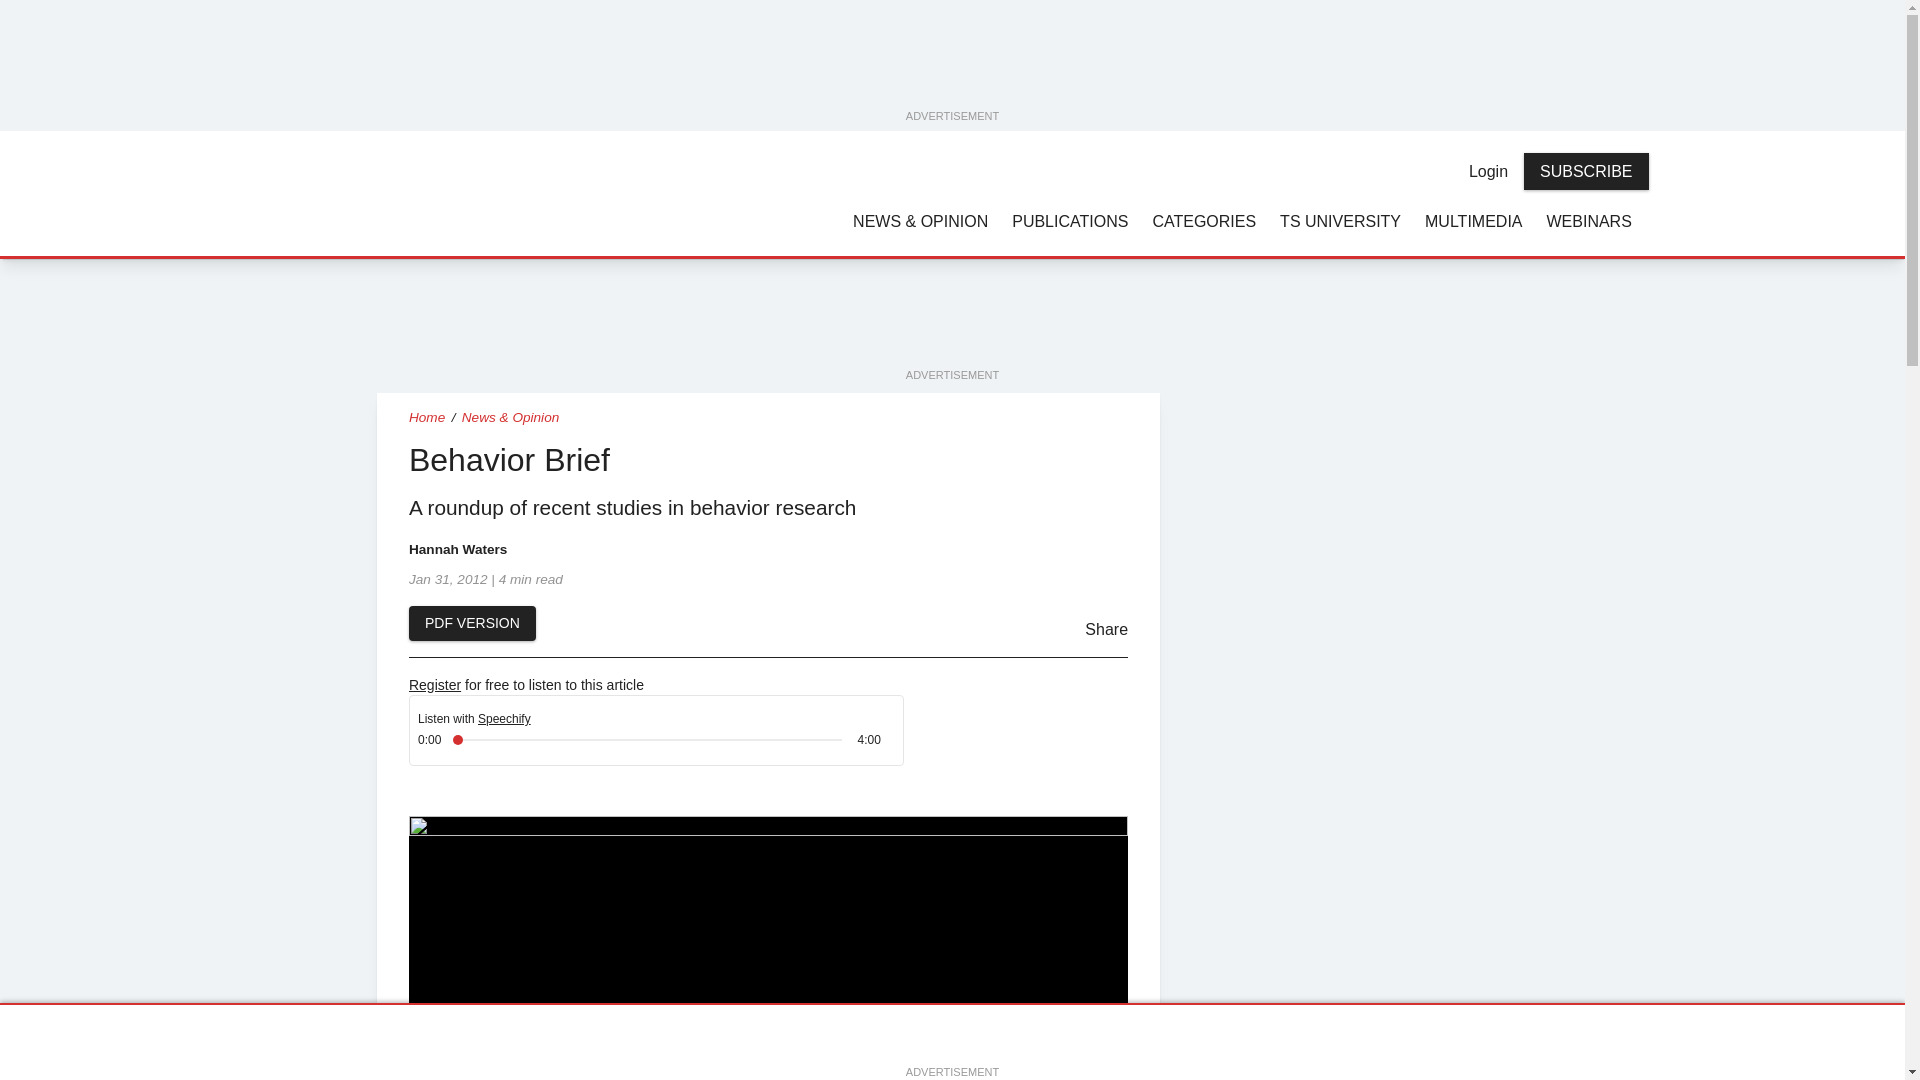  What do you see at coordinates (1340, 220) in the screenshot?
I see `TS UNIVERSITY` at bounding box center [1340, 220].